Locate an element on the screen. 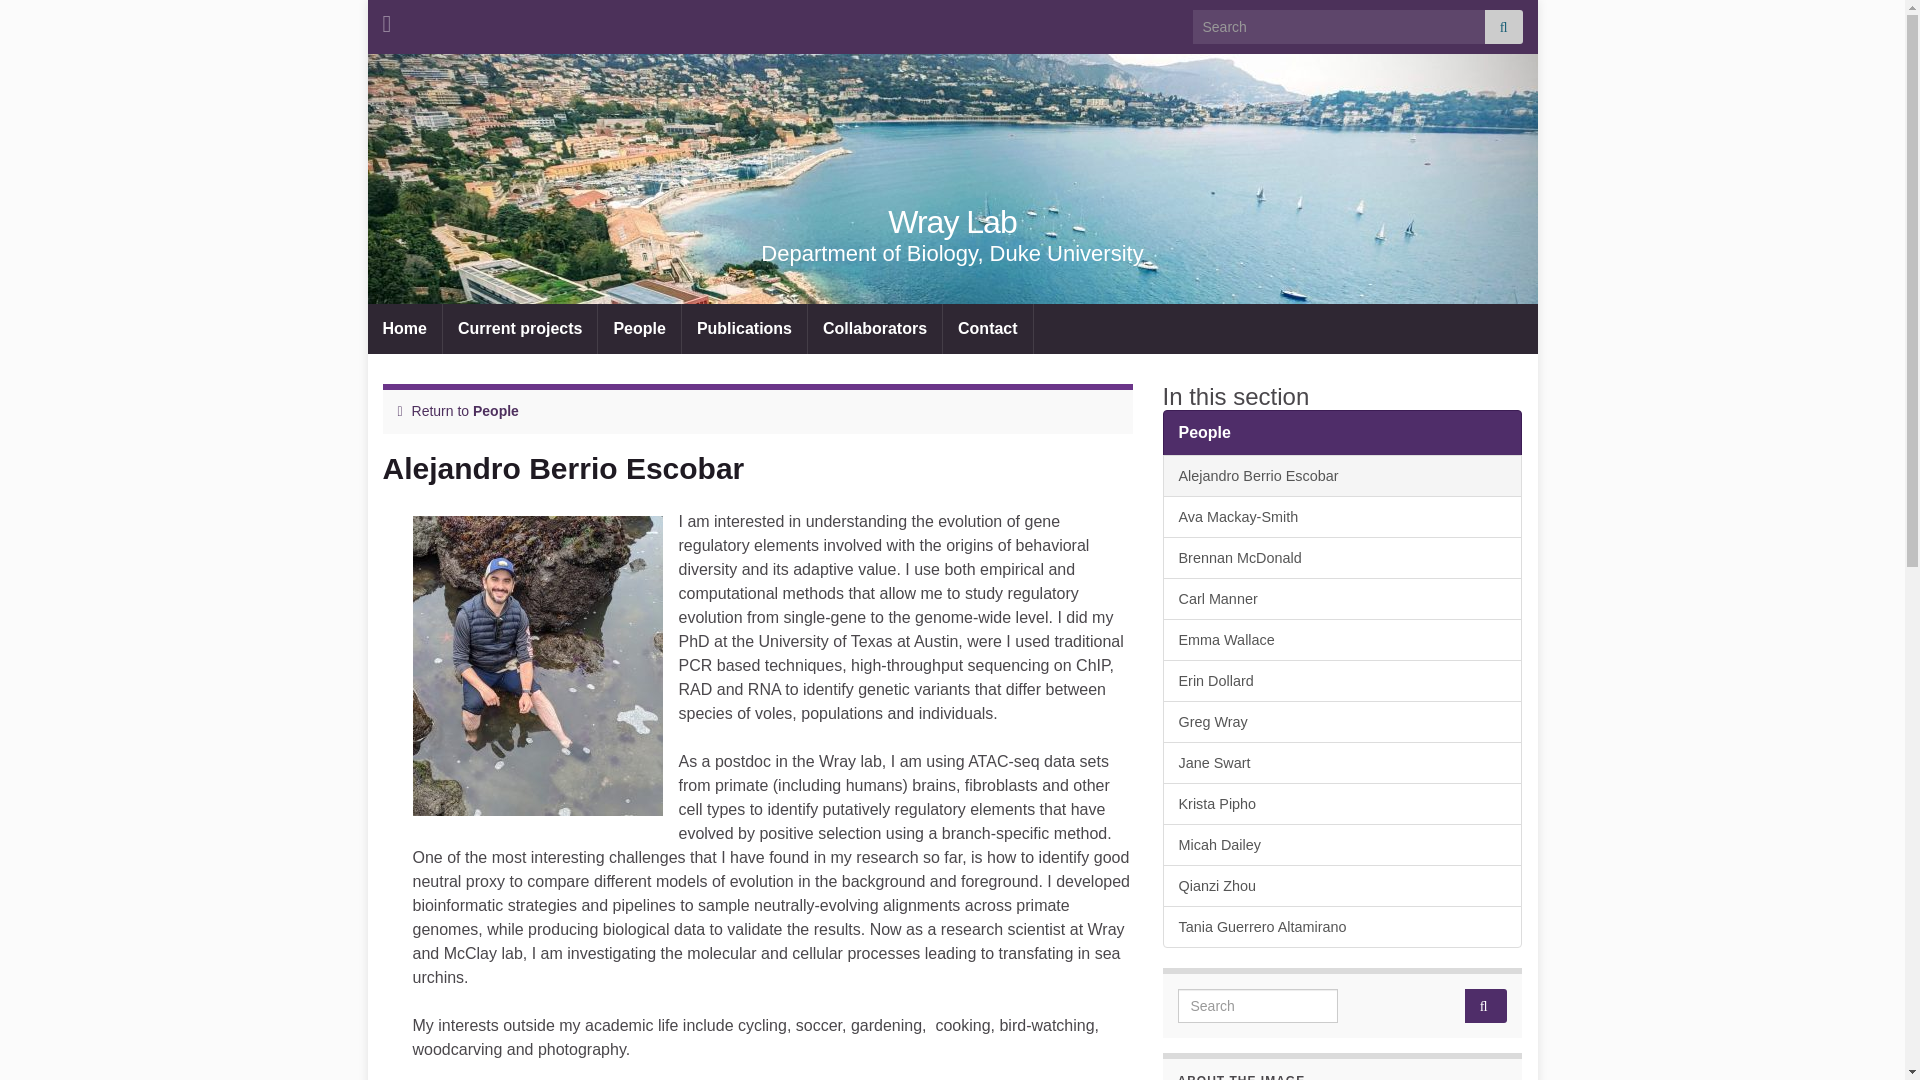  Jane Swart is located at coordinates (1342, 762).